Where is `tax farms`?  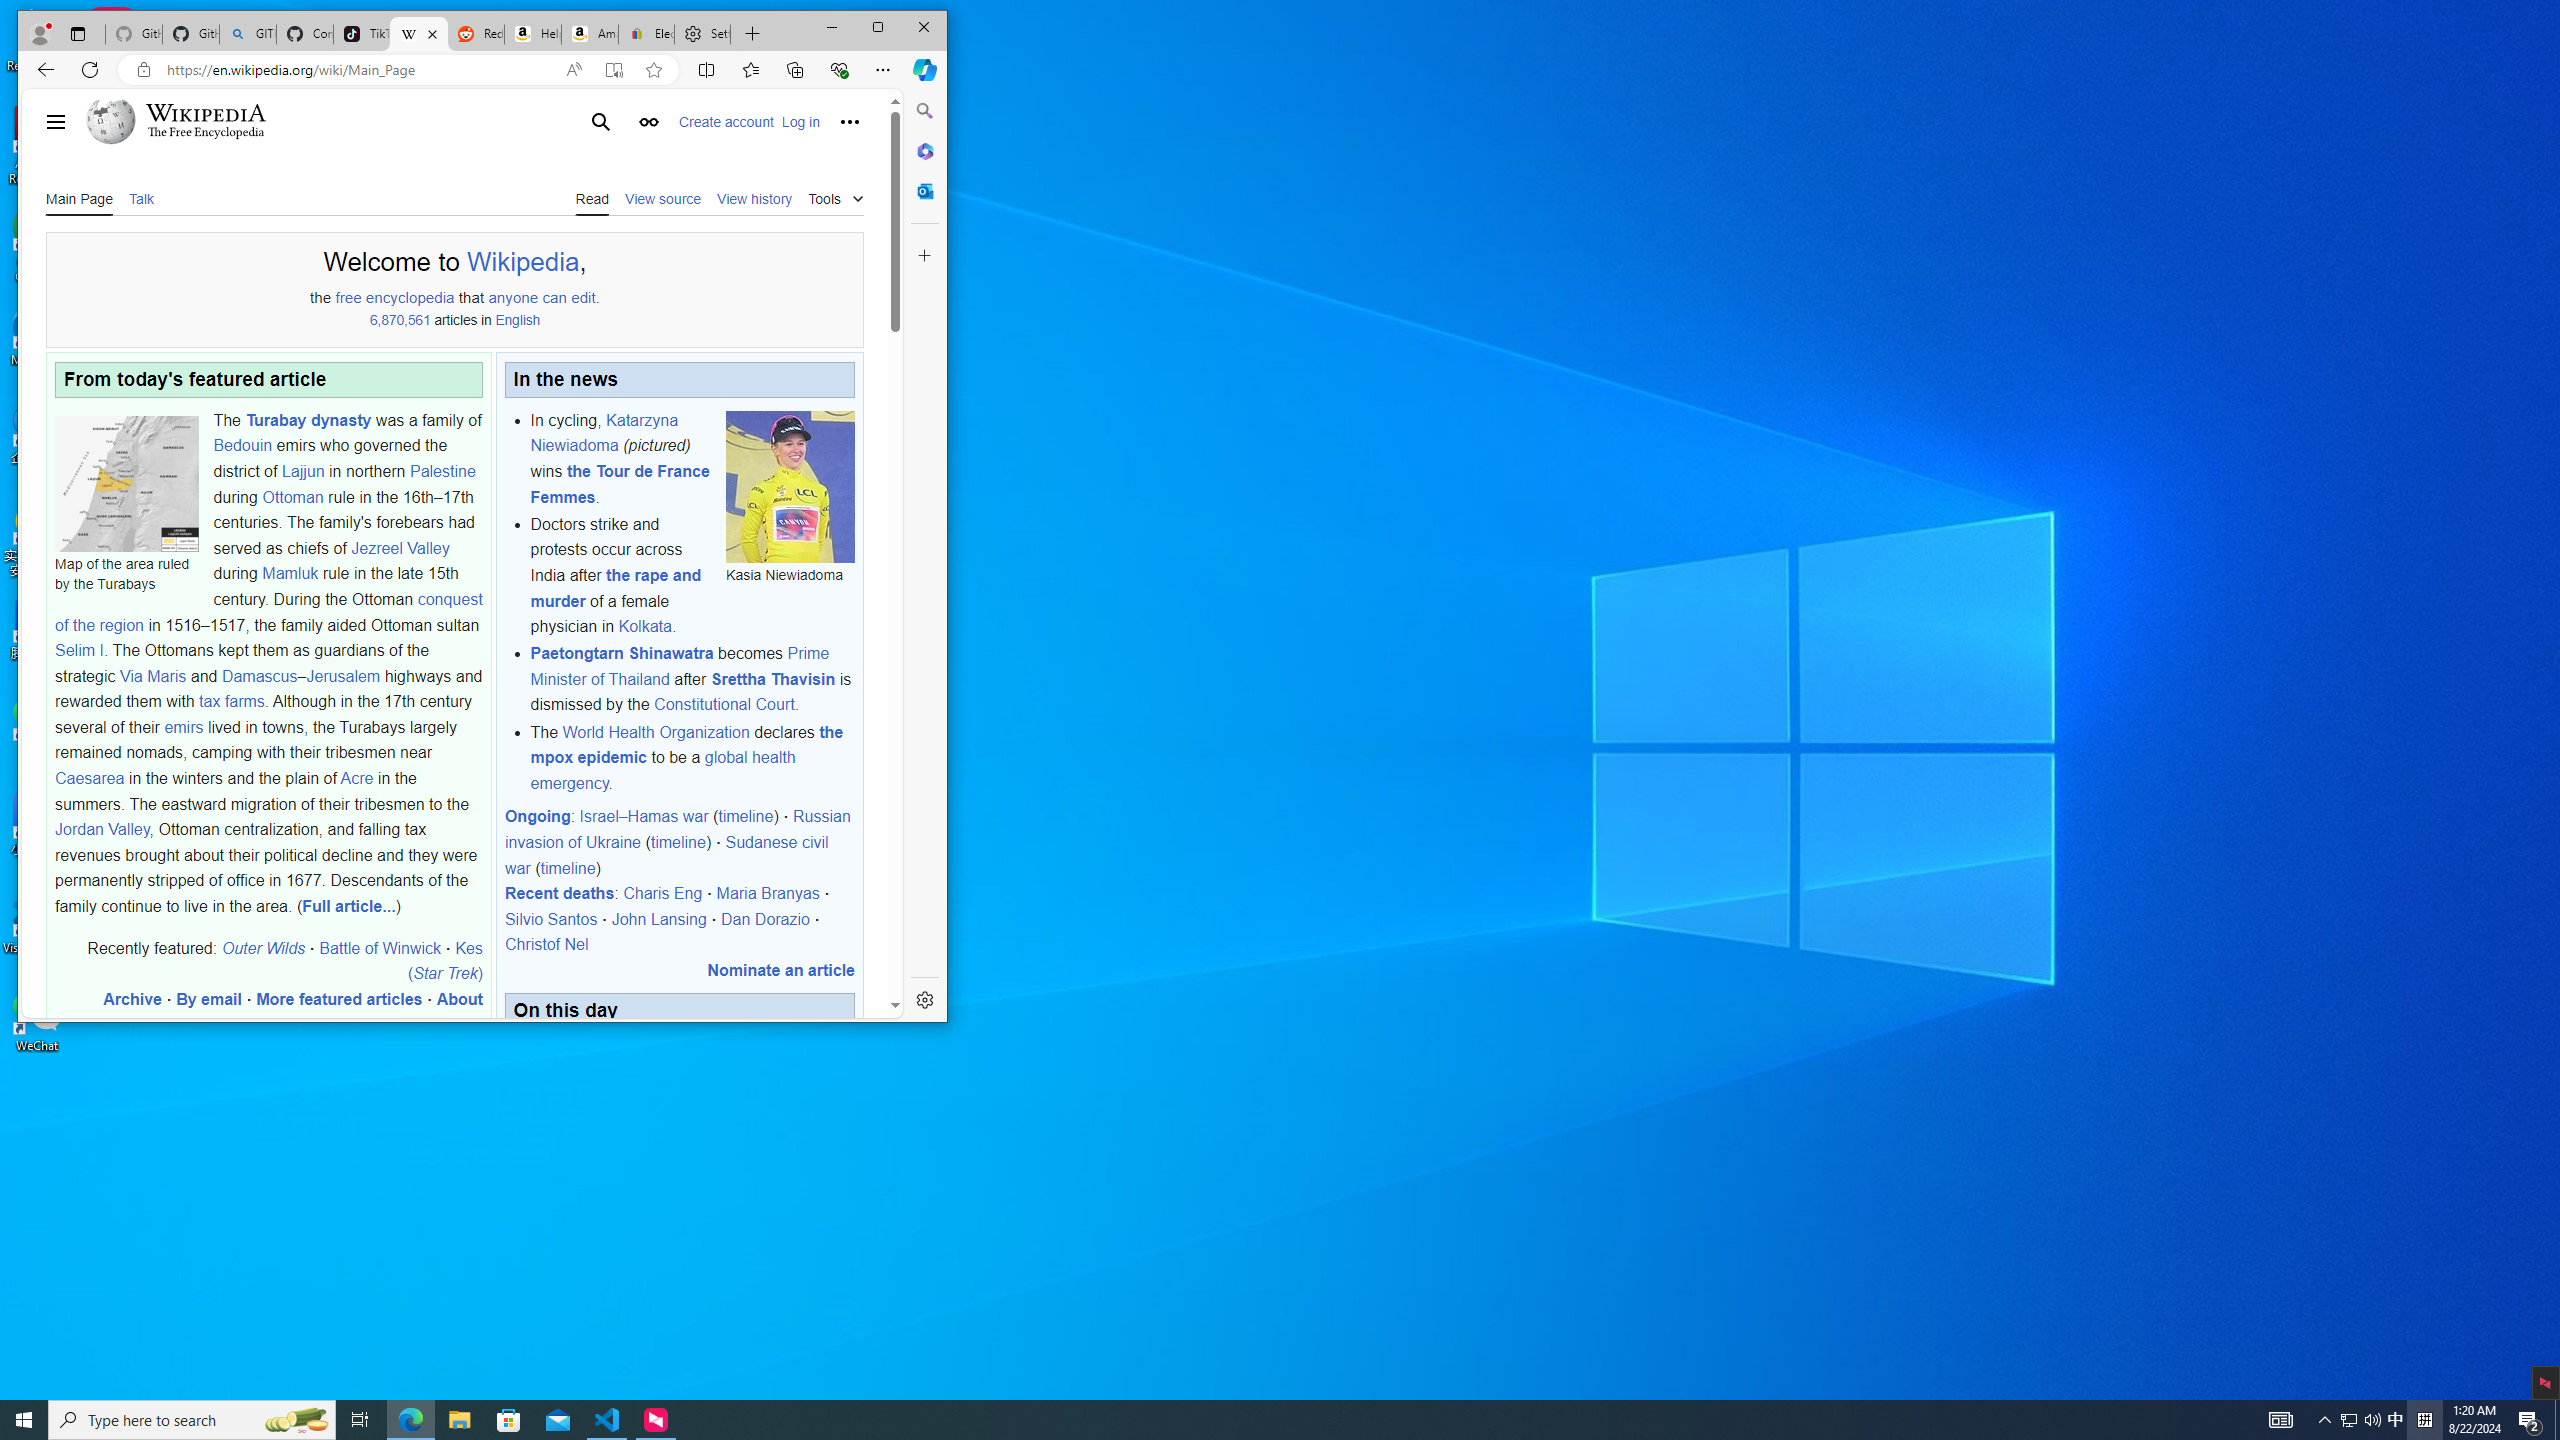
tax farms is located at coordinates (232, 702).